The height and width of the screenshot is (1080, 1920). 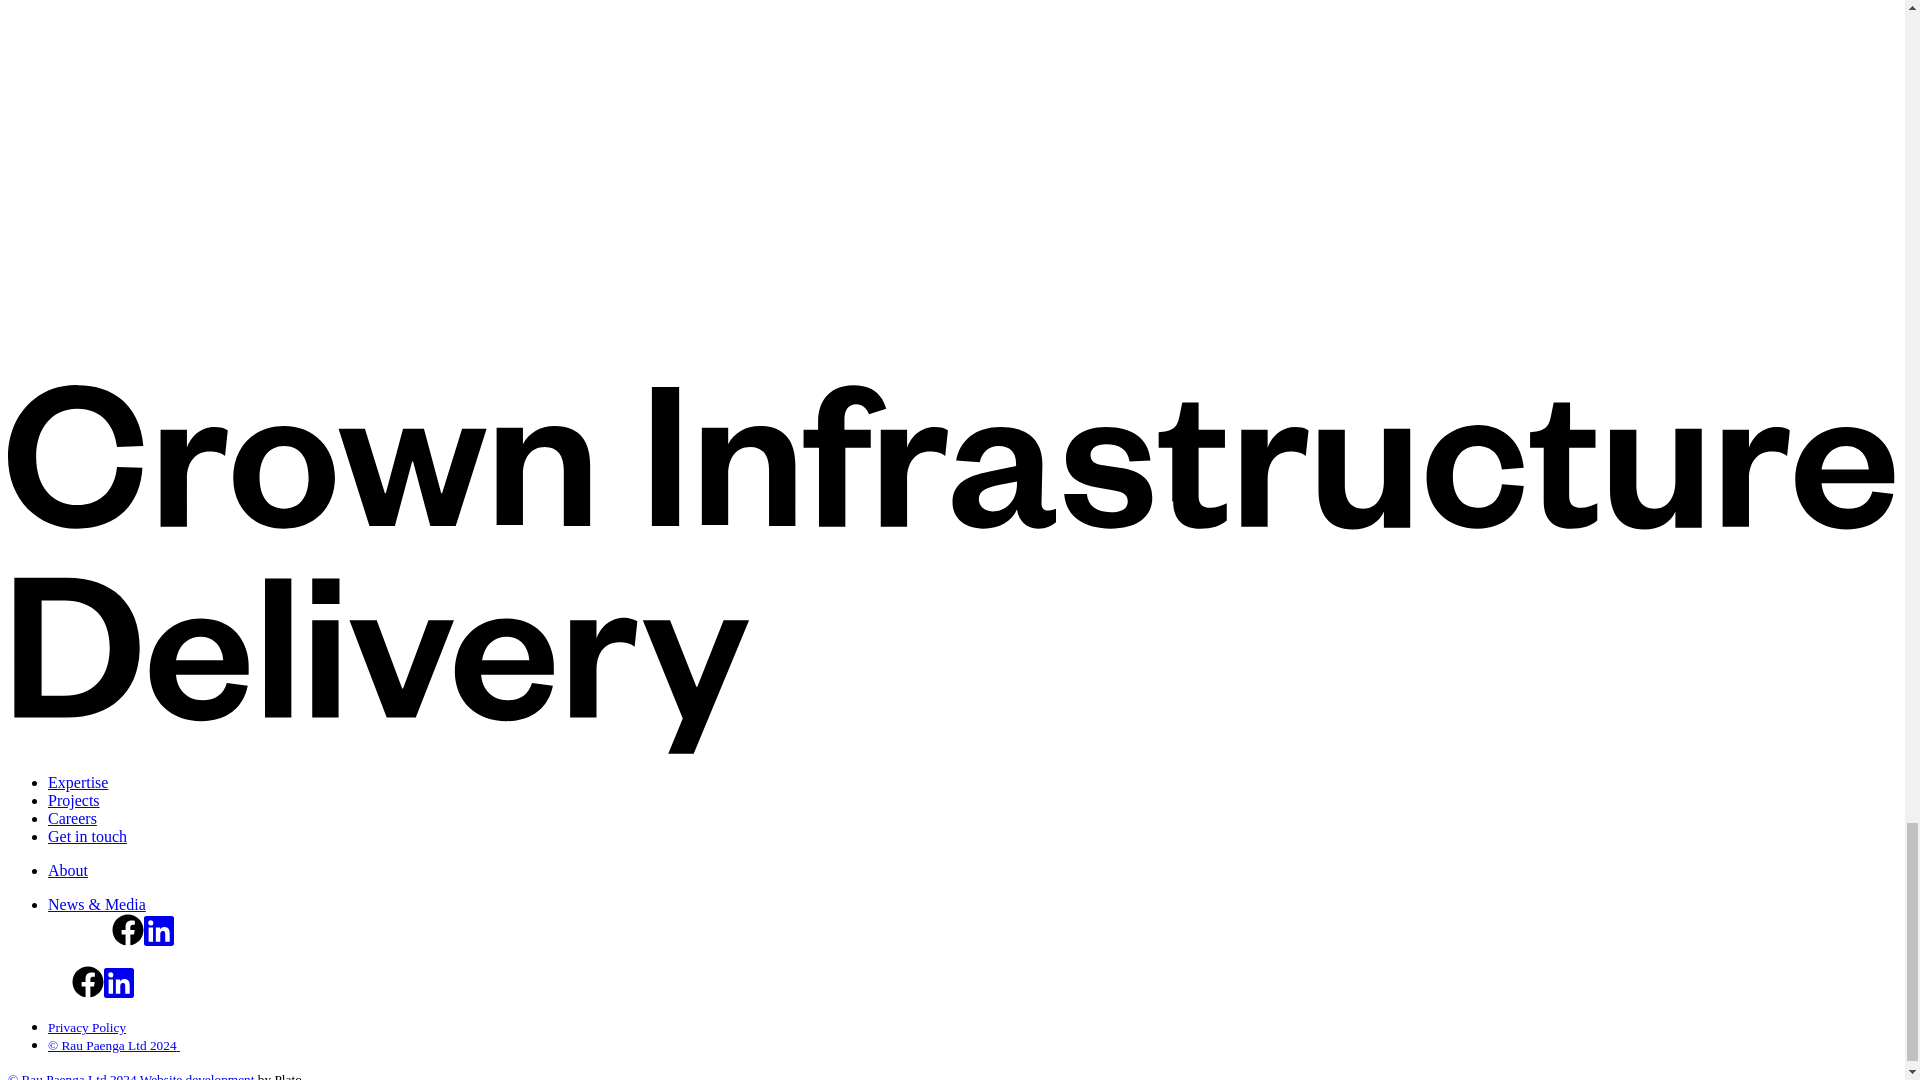 I want to click on Facebook, so click(x=128, y=940).